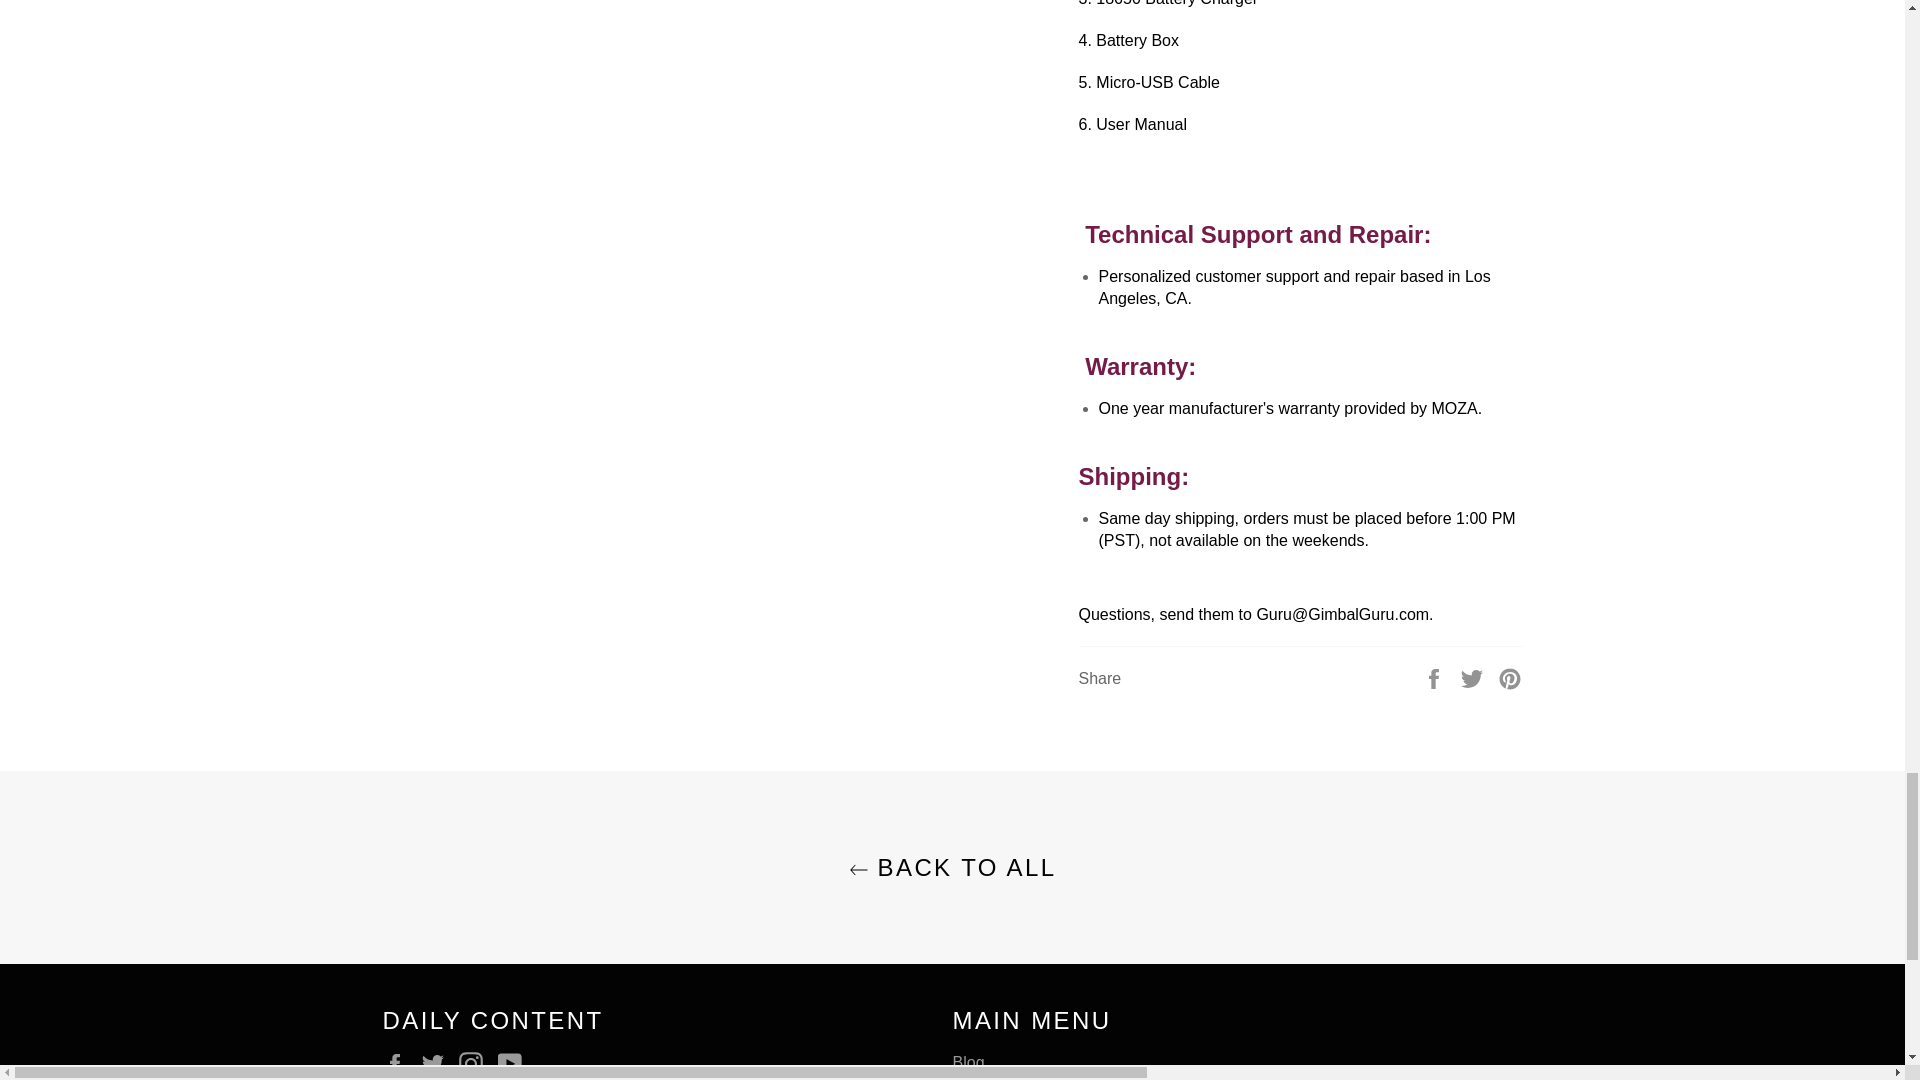 This screenshot has width=1920, height=1080. Describe the element at coordinates (1474, 676) in the screenshot. I see `Tweet on Twitter` at that location.